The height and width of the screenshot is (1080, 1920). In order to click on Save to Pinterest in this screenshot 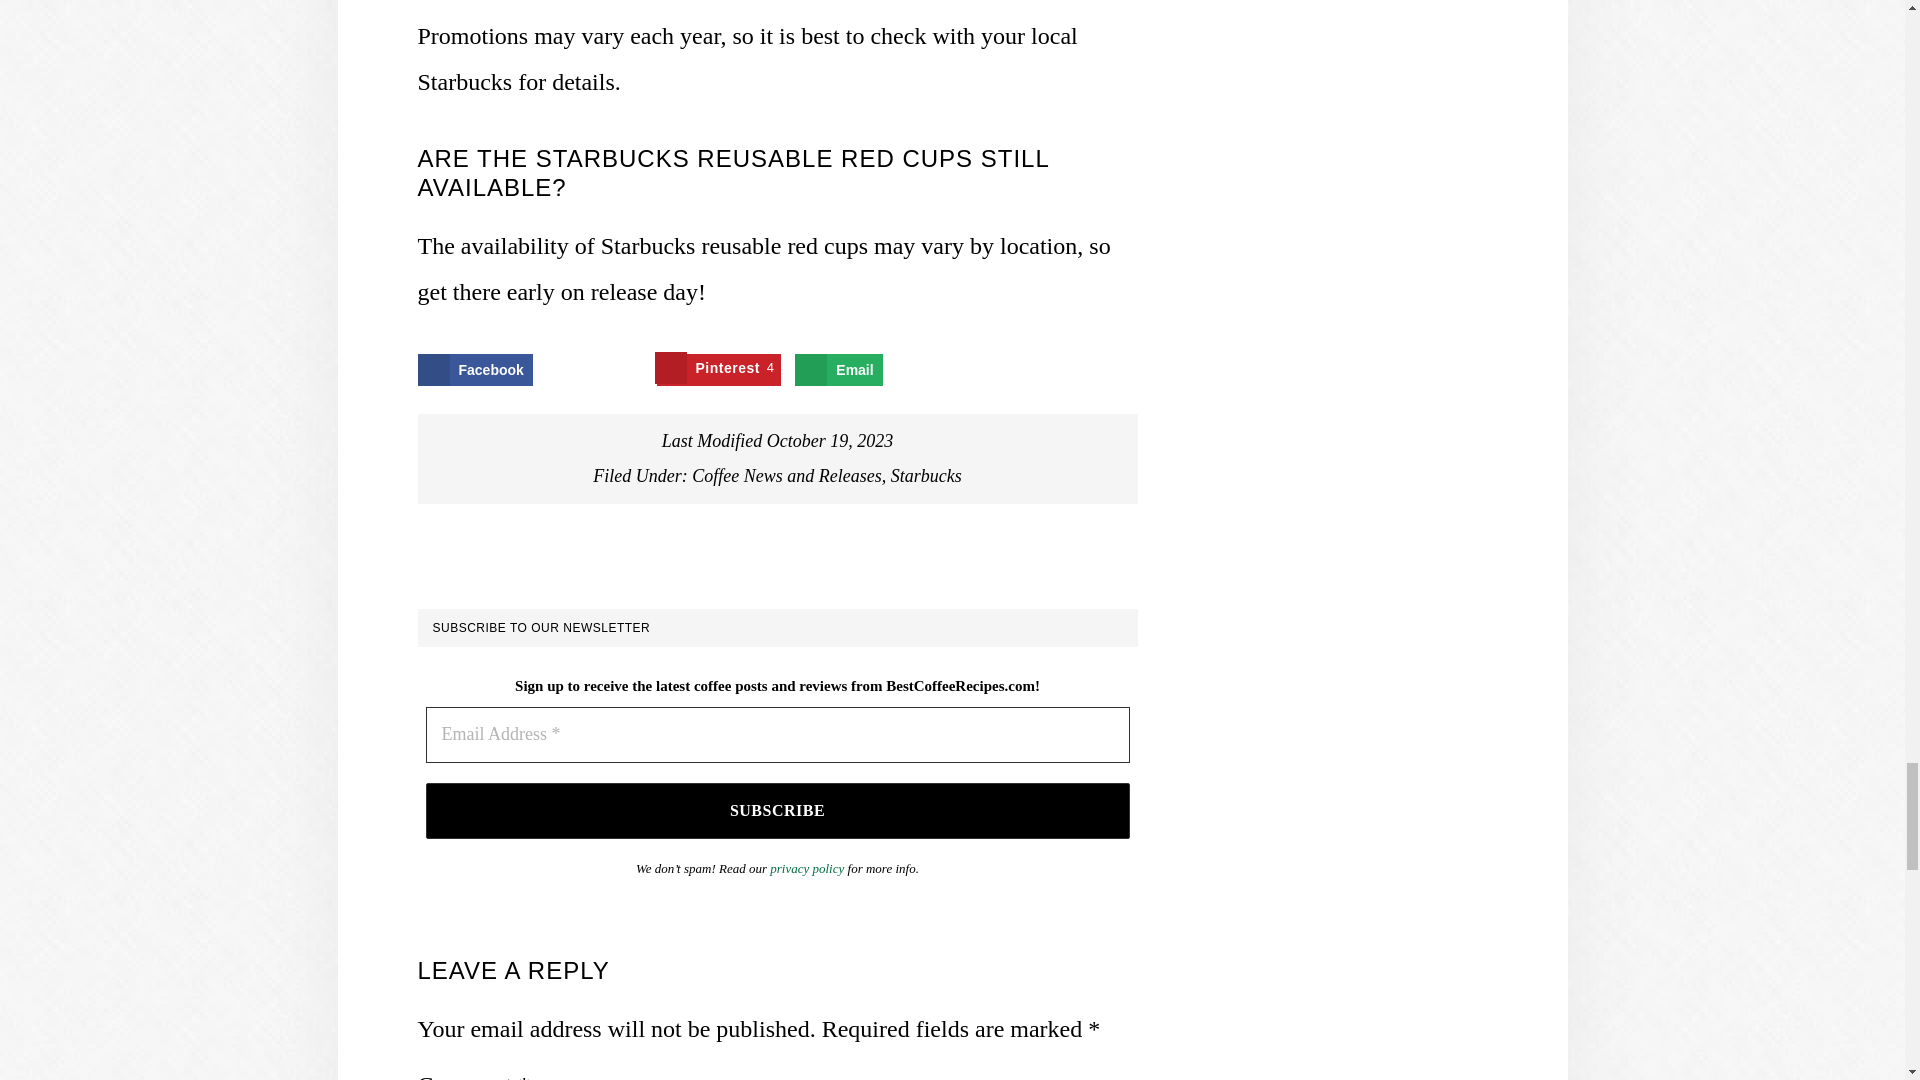, I will do `click(718, 370)`.